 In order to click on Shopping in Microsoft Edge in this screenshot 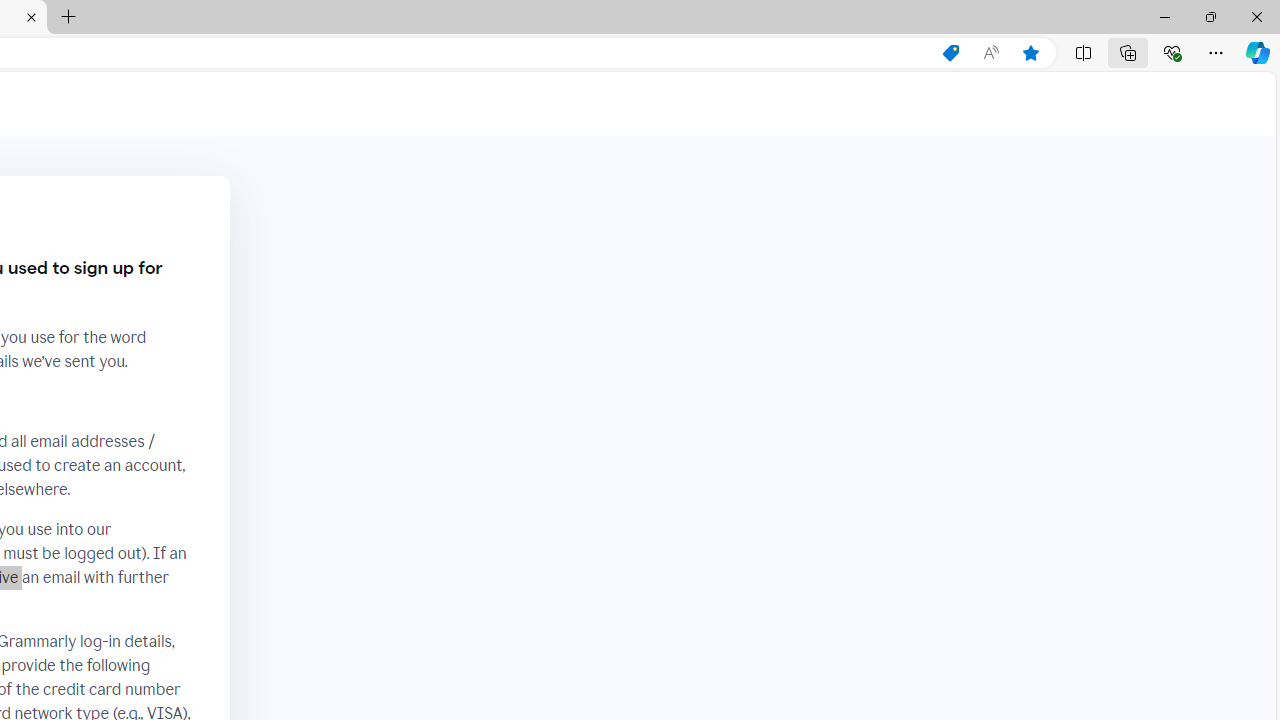, I will do `click(950, 53)`.